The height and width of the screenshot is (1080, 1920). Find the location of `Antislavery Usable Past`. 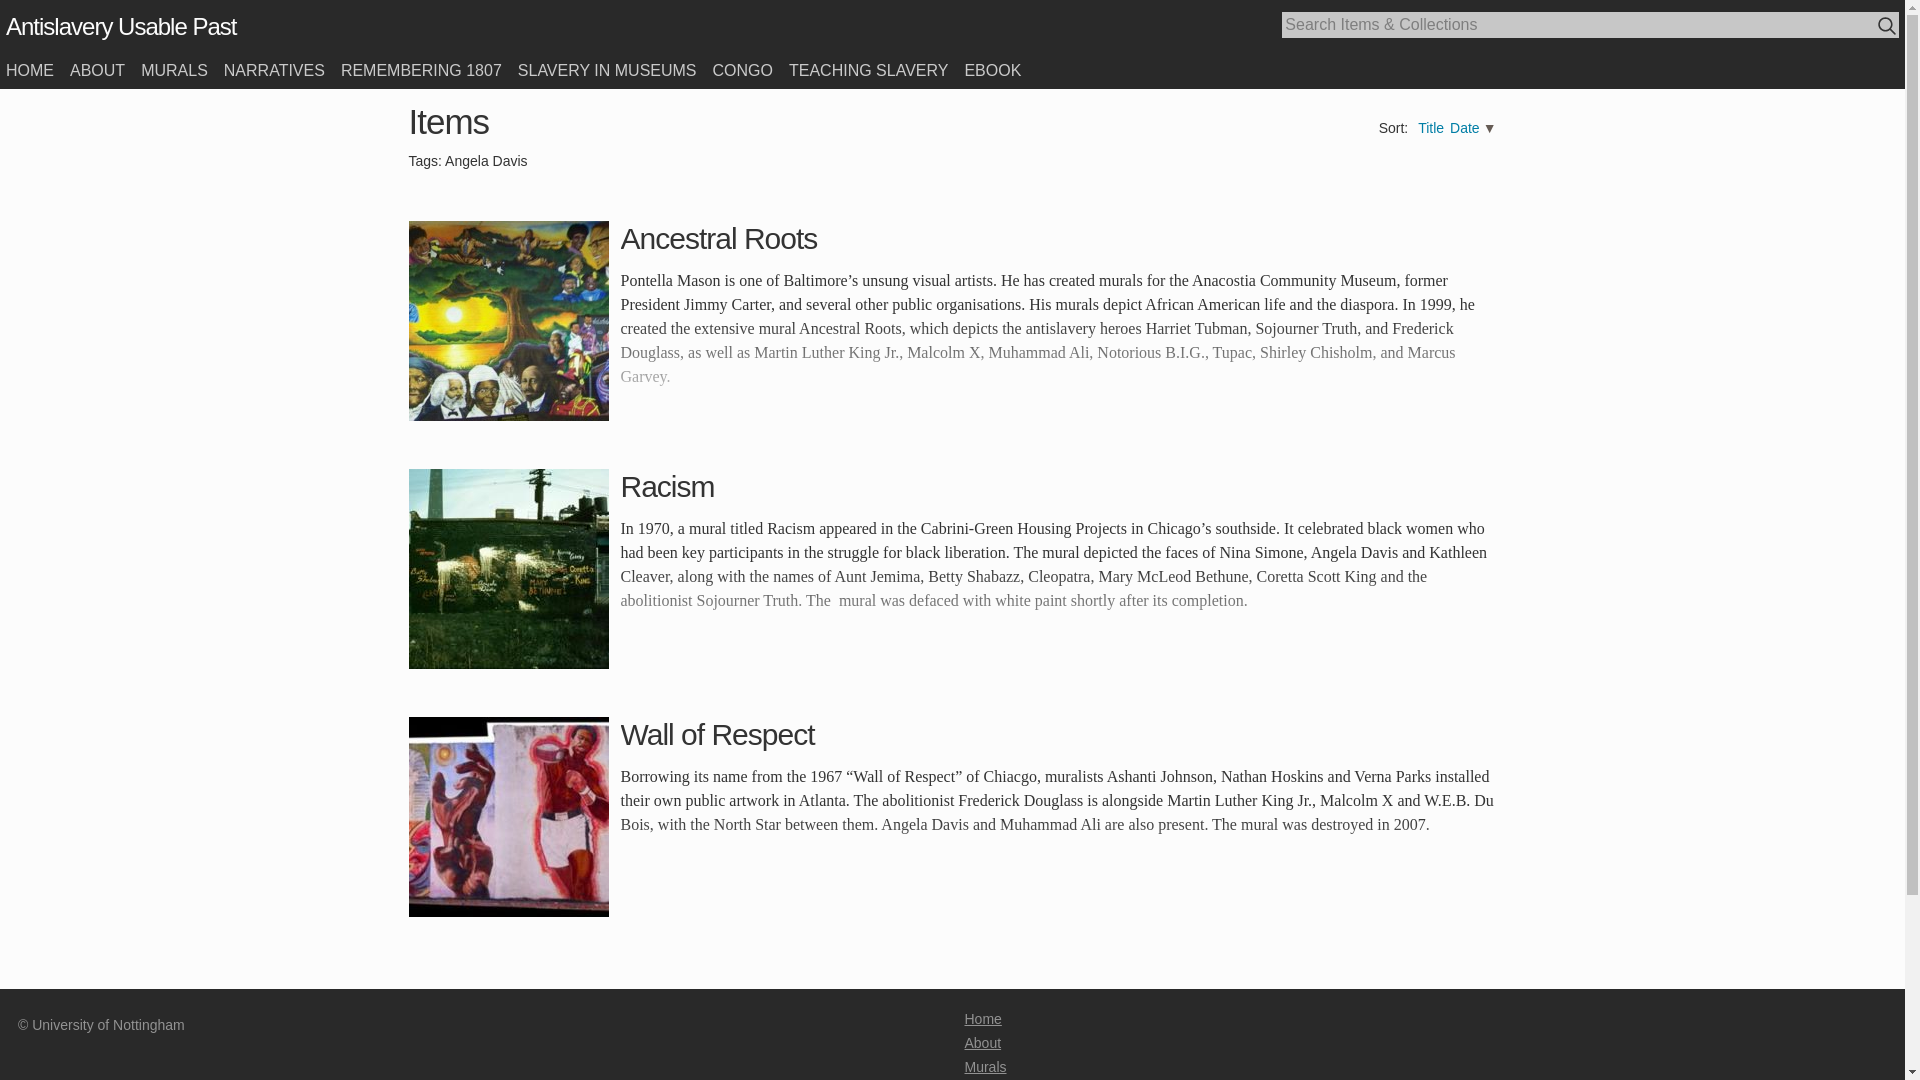

Antislavery Usable Past is located at coordinates (120, 26).